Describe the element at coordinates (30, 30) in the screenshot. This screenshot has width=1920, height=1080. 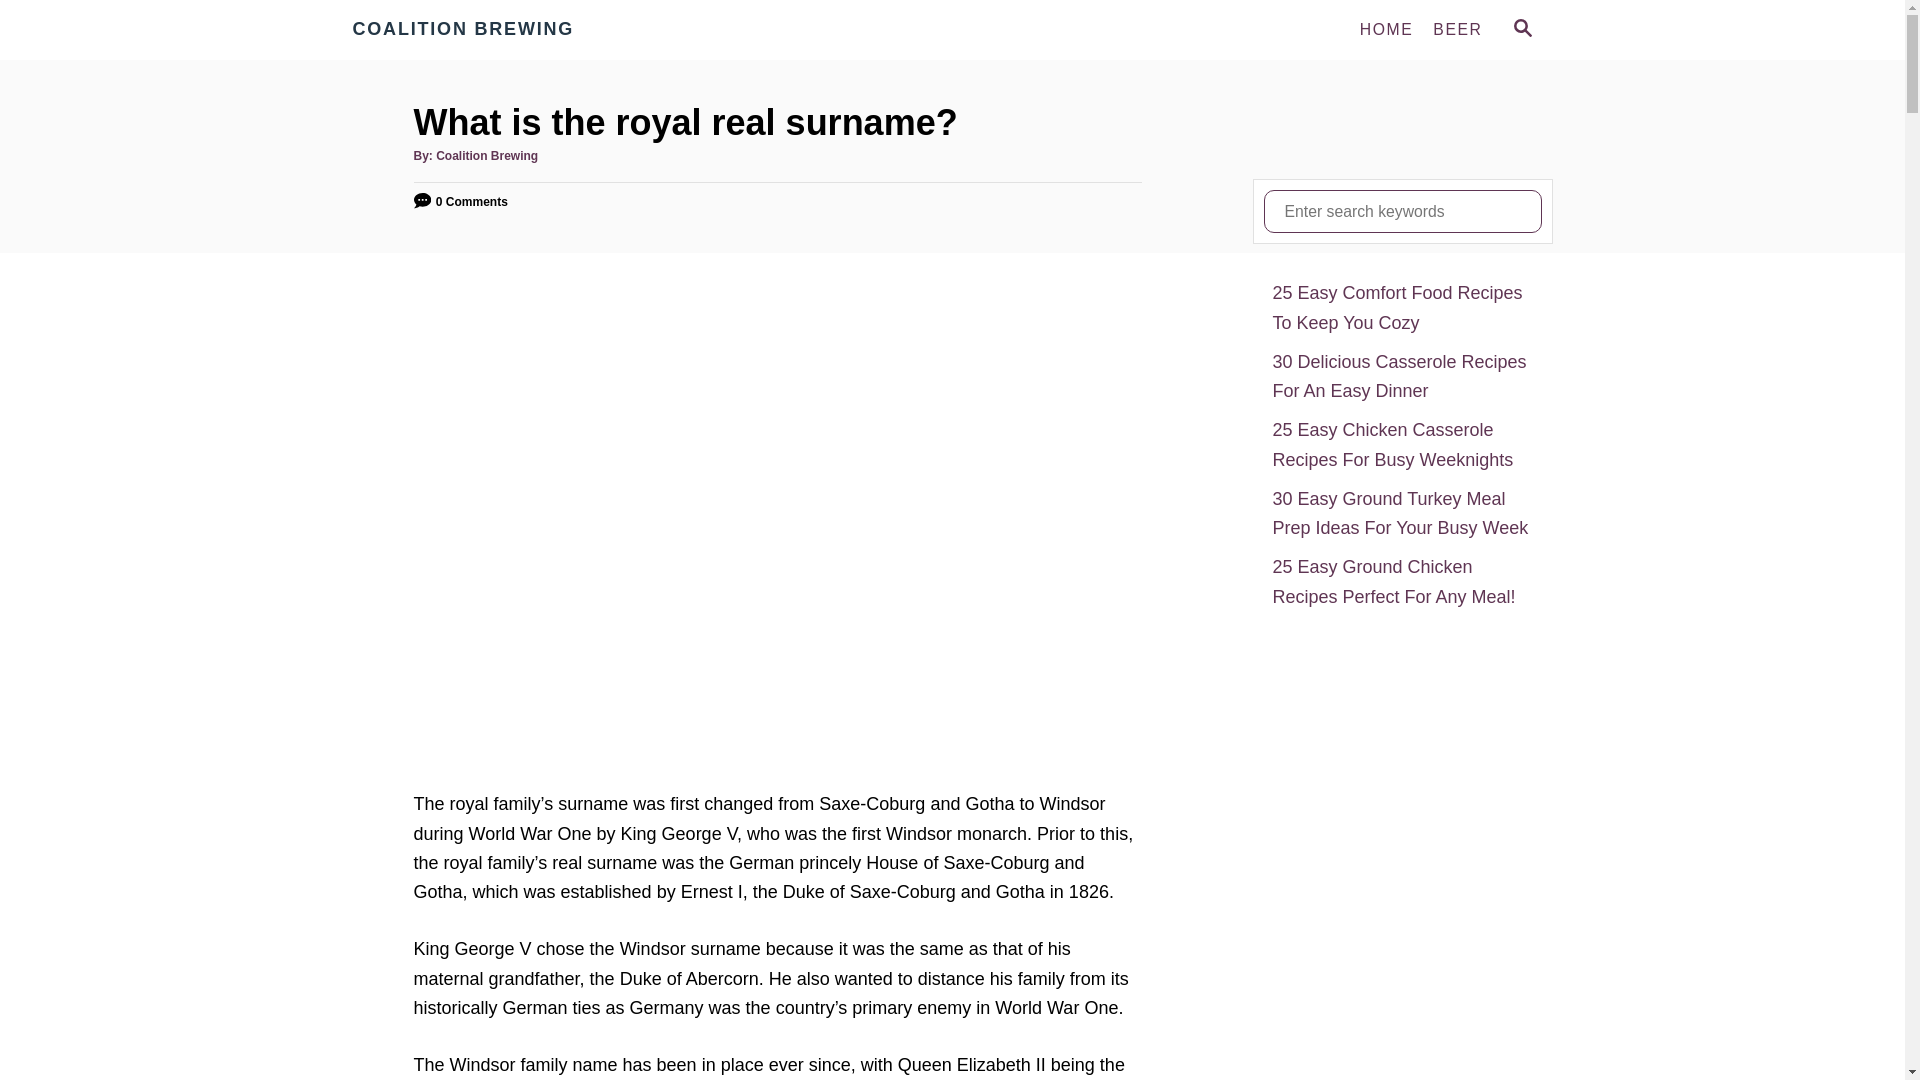
I see `Search` at that location.